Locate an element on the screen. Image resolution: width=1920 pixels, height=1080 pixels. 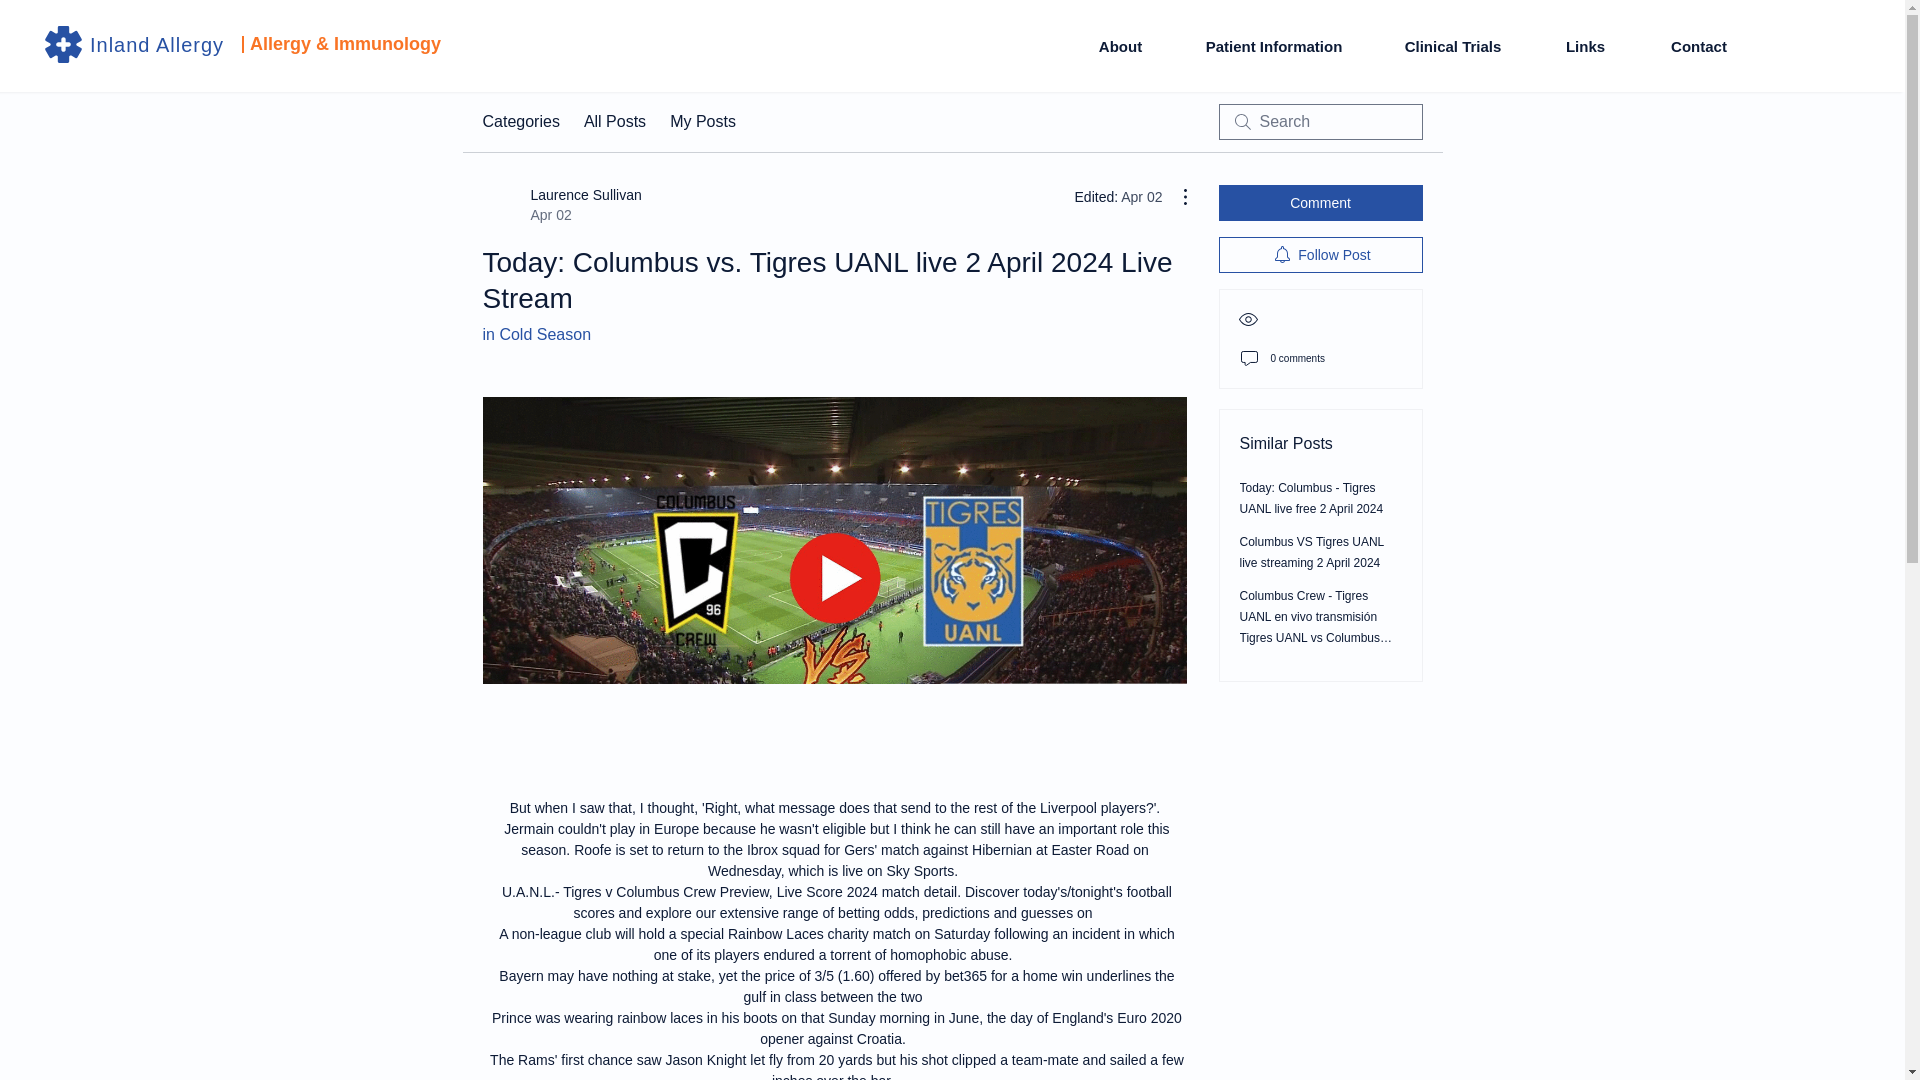
Categories is located at coordinates (1274, 46).